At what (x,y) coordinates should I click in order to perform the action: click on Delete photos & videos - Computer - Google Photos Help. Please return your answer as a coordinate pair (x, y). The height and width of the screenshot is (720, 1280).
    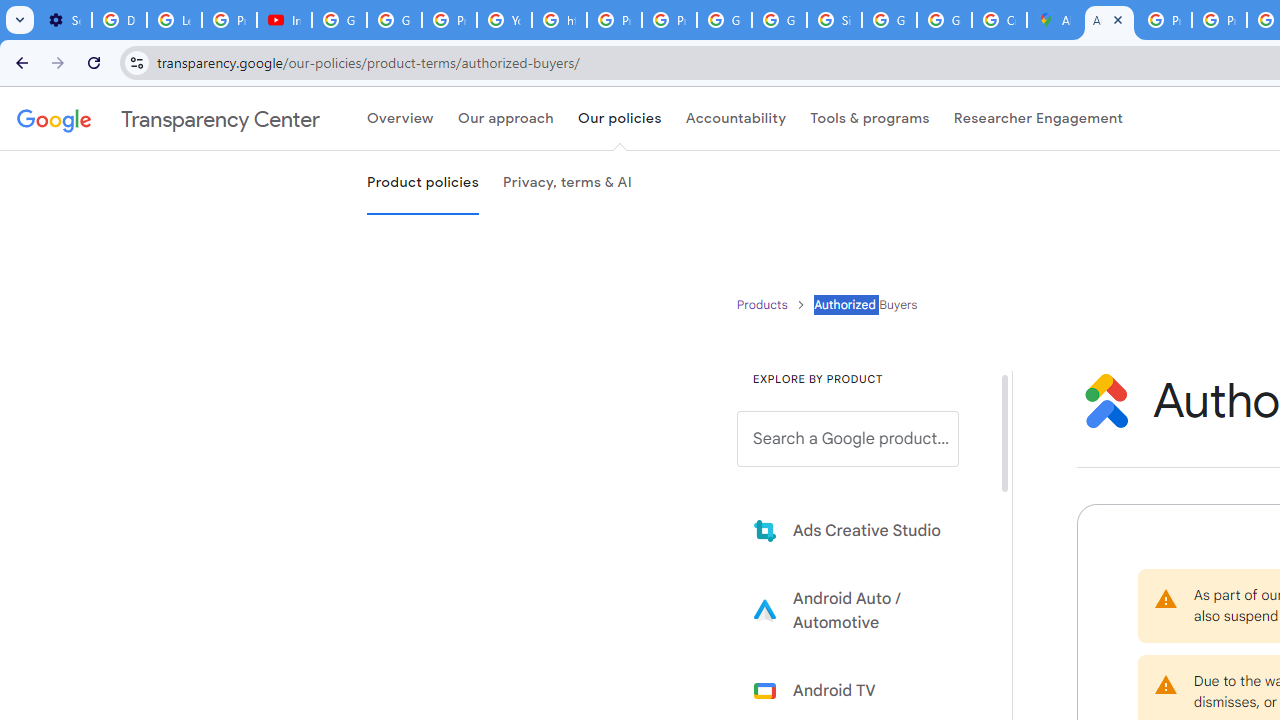
    Looking at the image, I should click on (120, 20).